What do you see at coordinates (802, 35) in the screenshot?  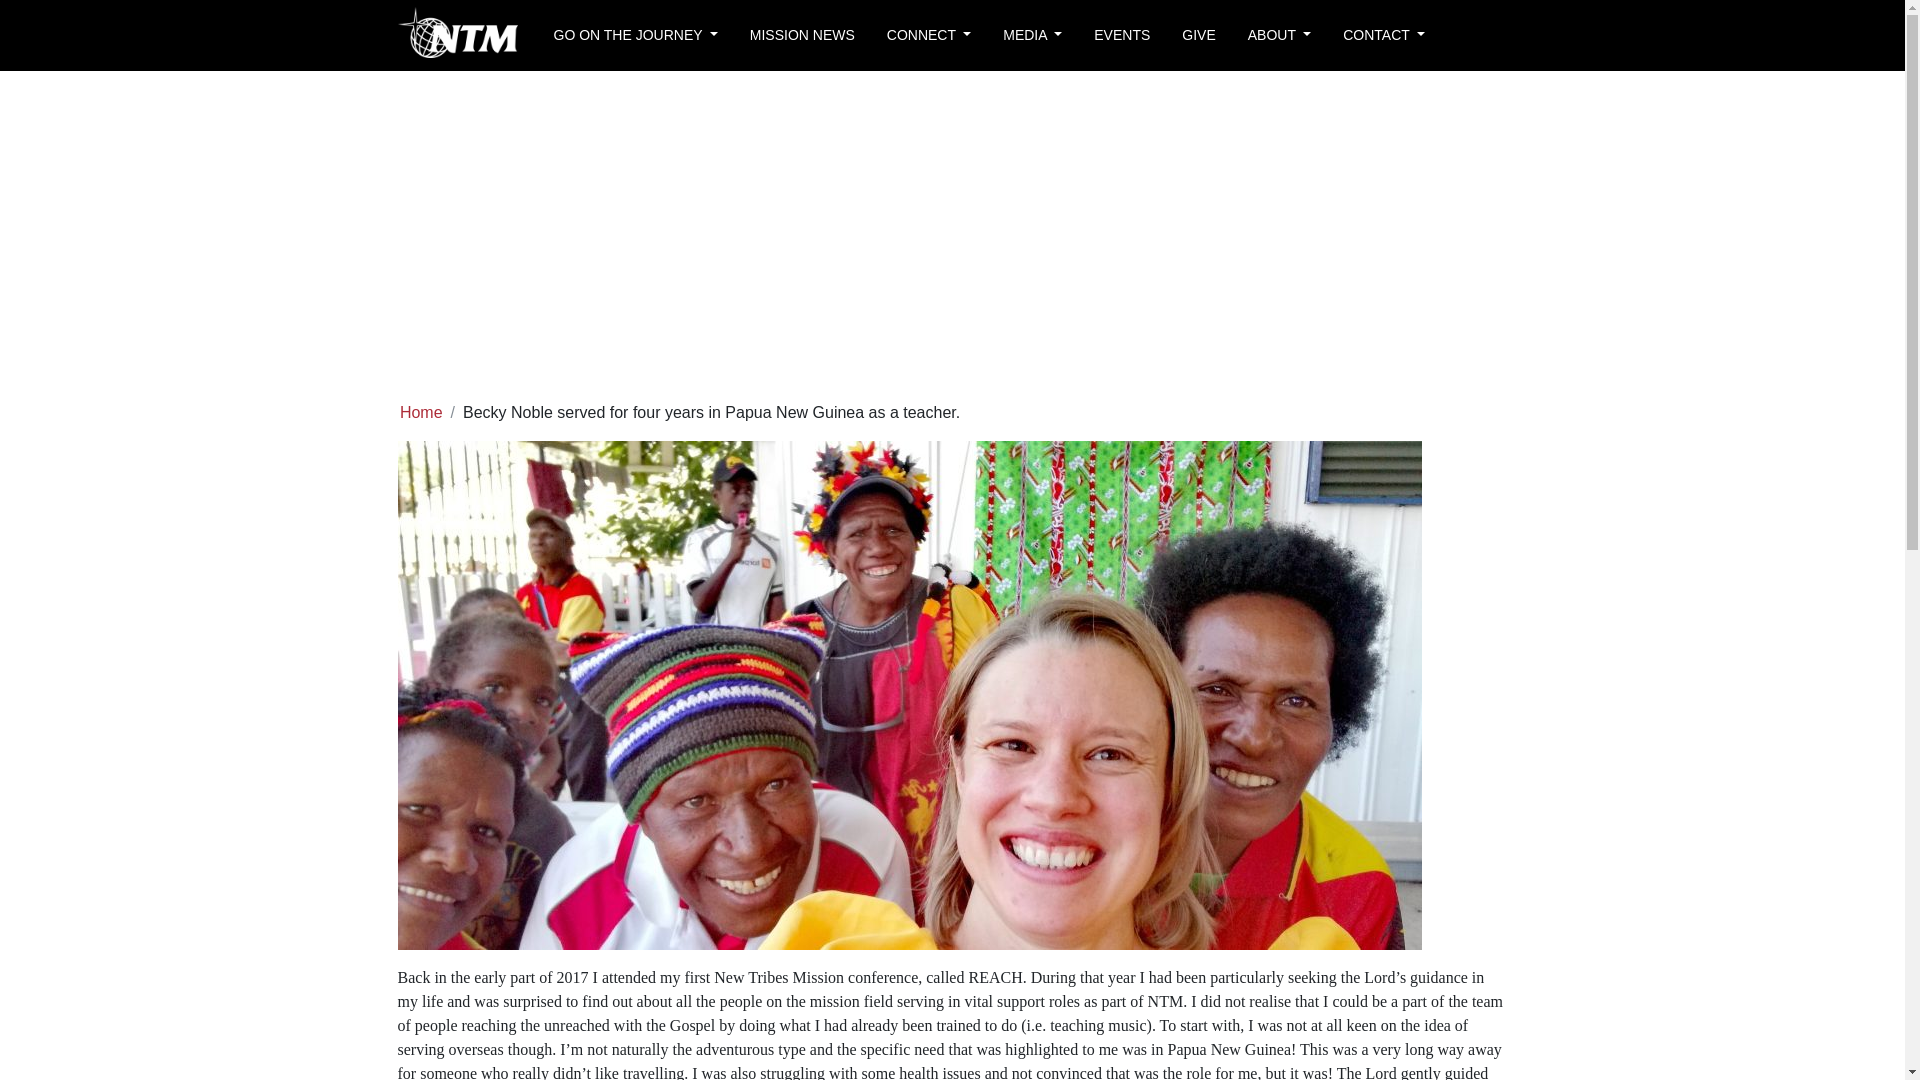 I see `Mission News` at bounding box center [802, 35].